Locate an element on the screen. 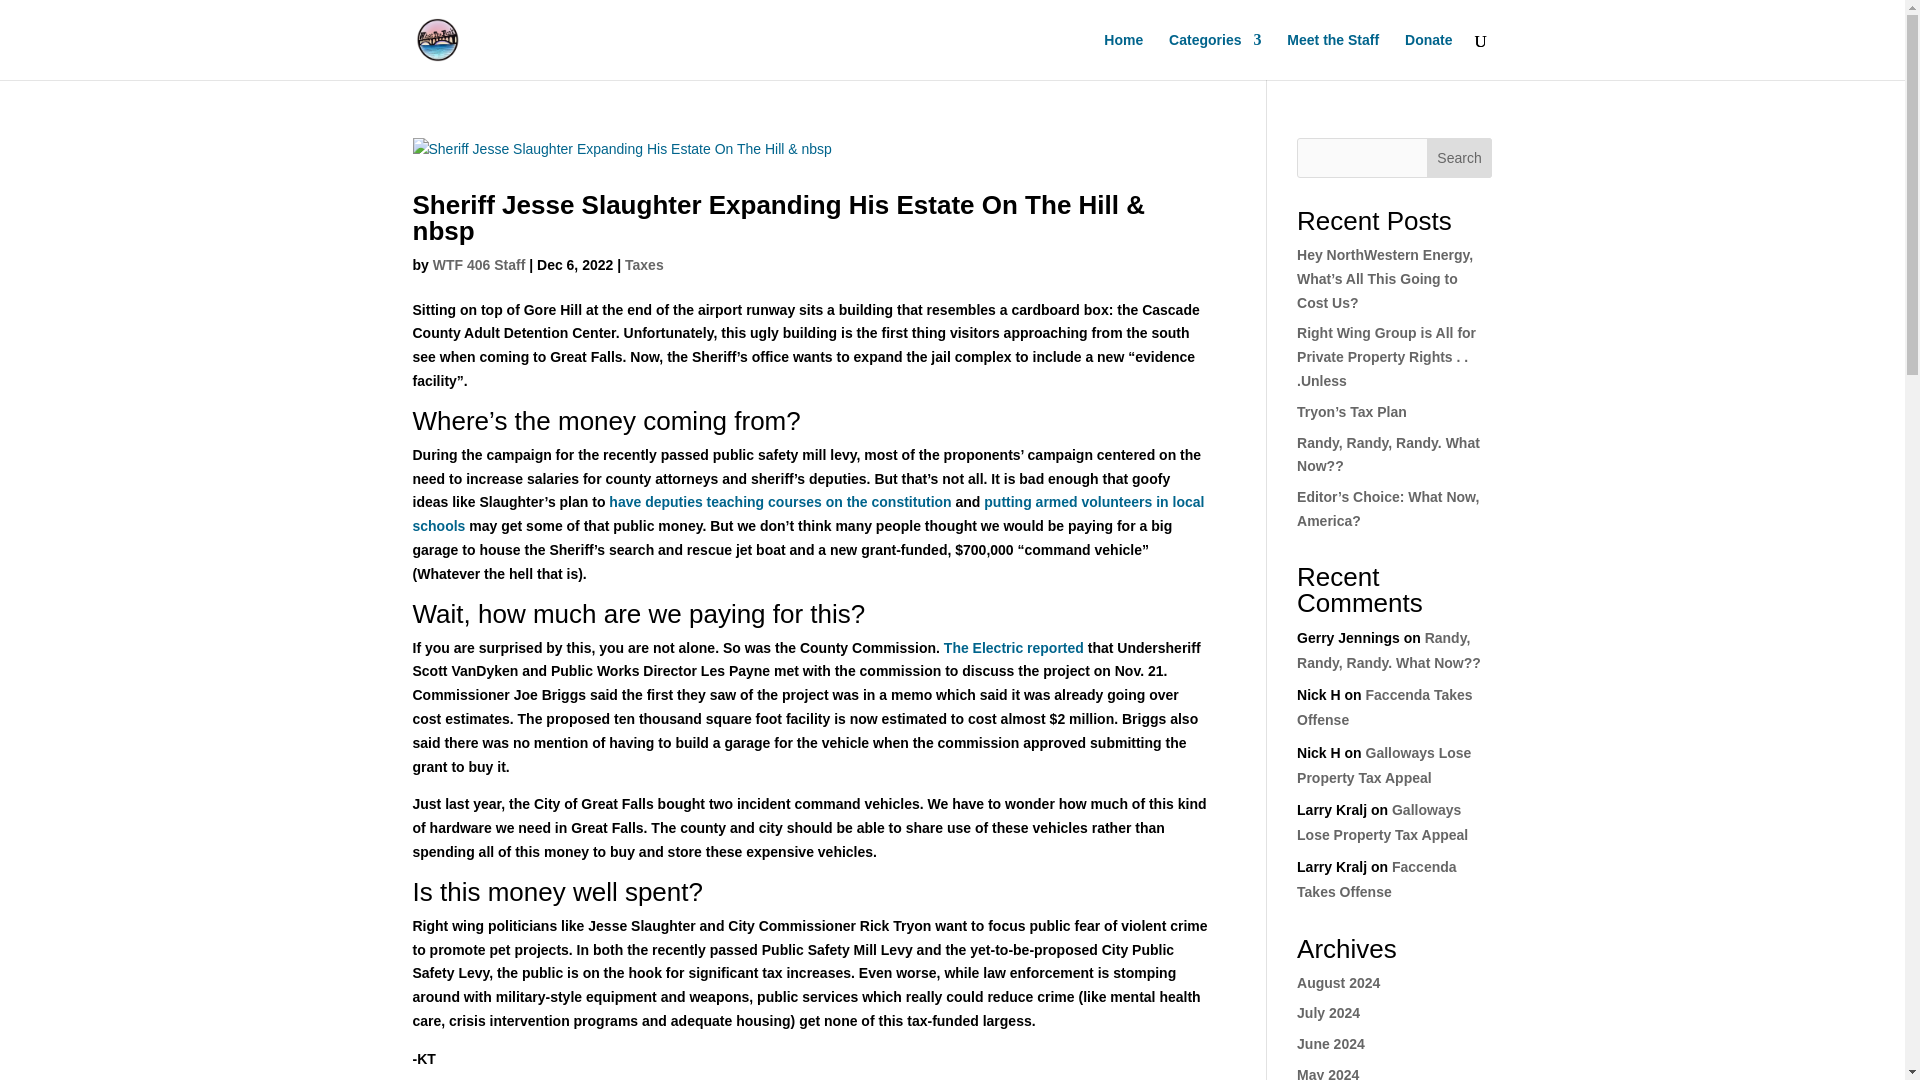 The height and width of the screenshot is (1080, 1920). July 2024 is located at coordinates (1328, 1012).